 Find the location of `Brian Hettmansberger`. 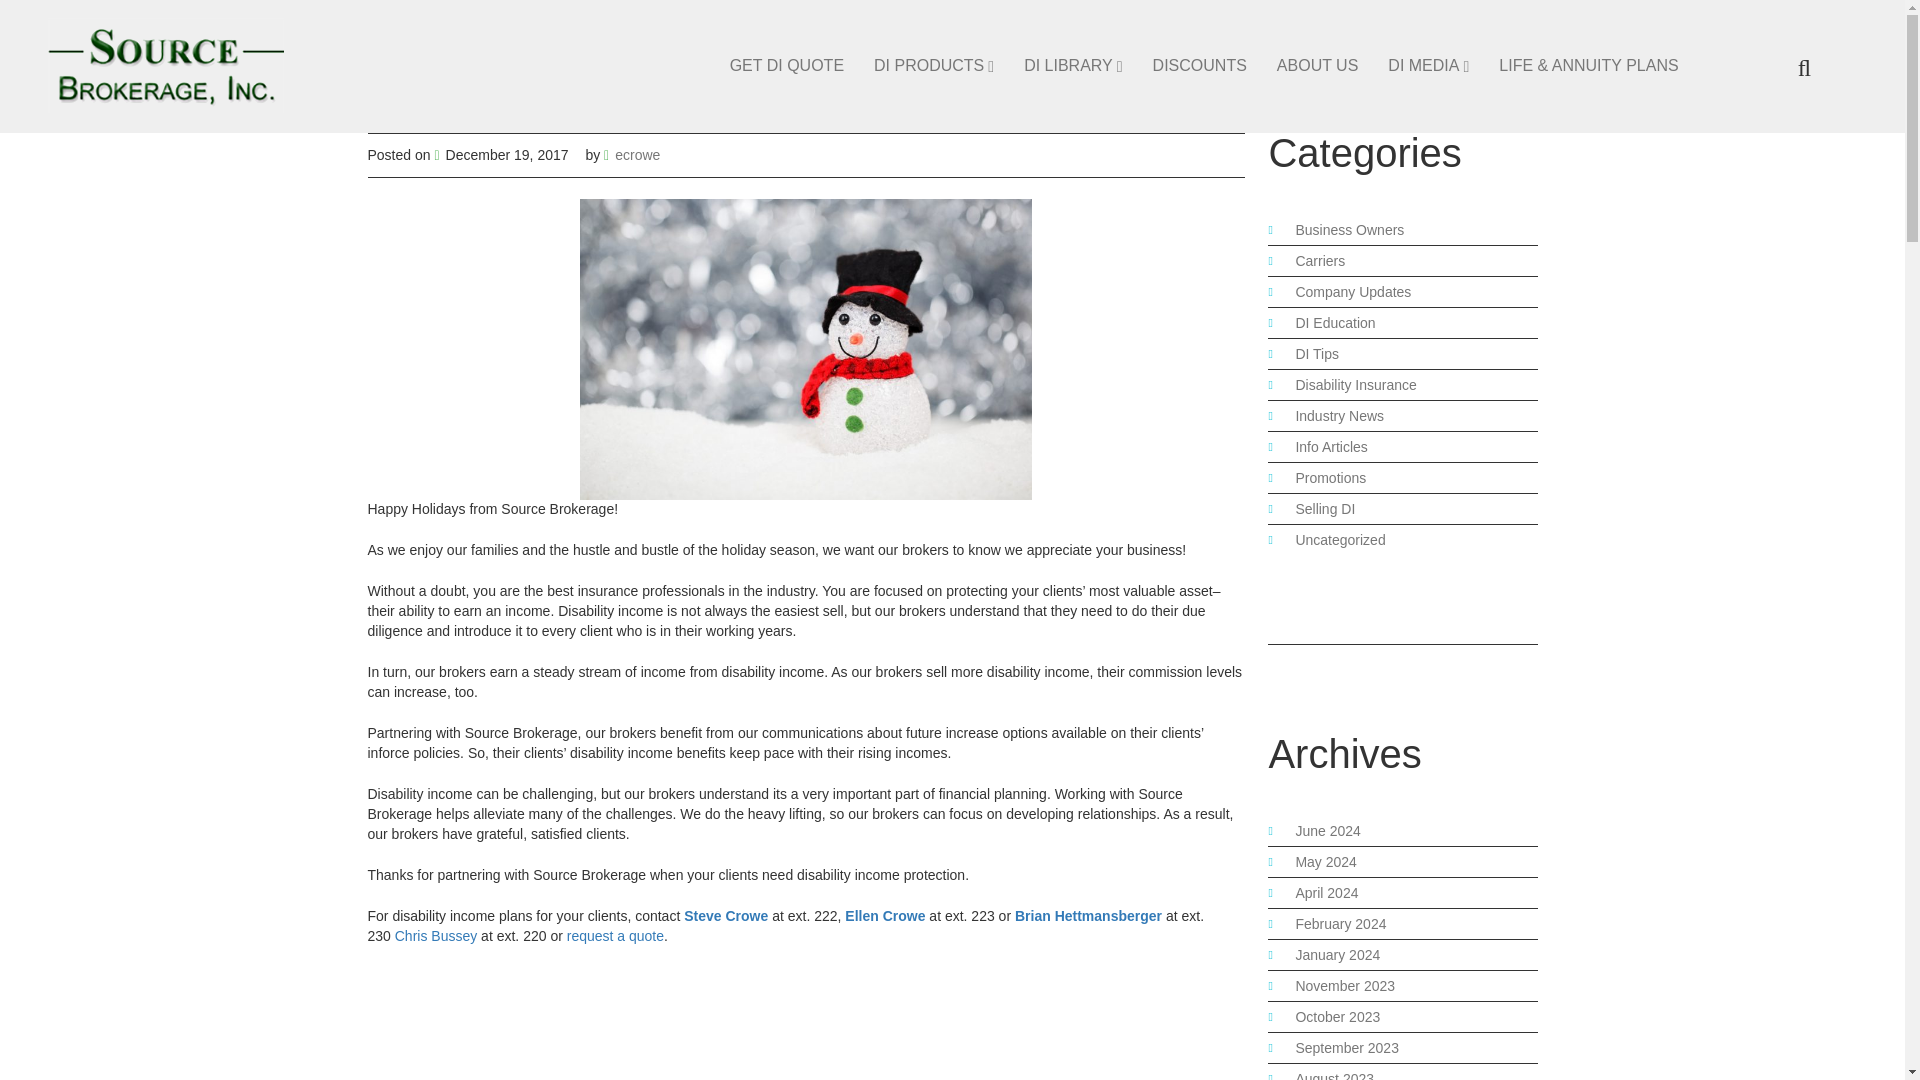

Brian Hettmansberger is located at coordinates (1088, 916).